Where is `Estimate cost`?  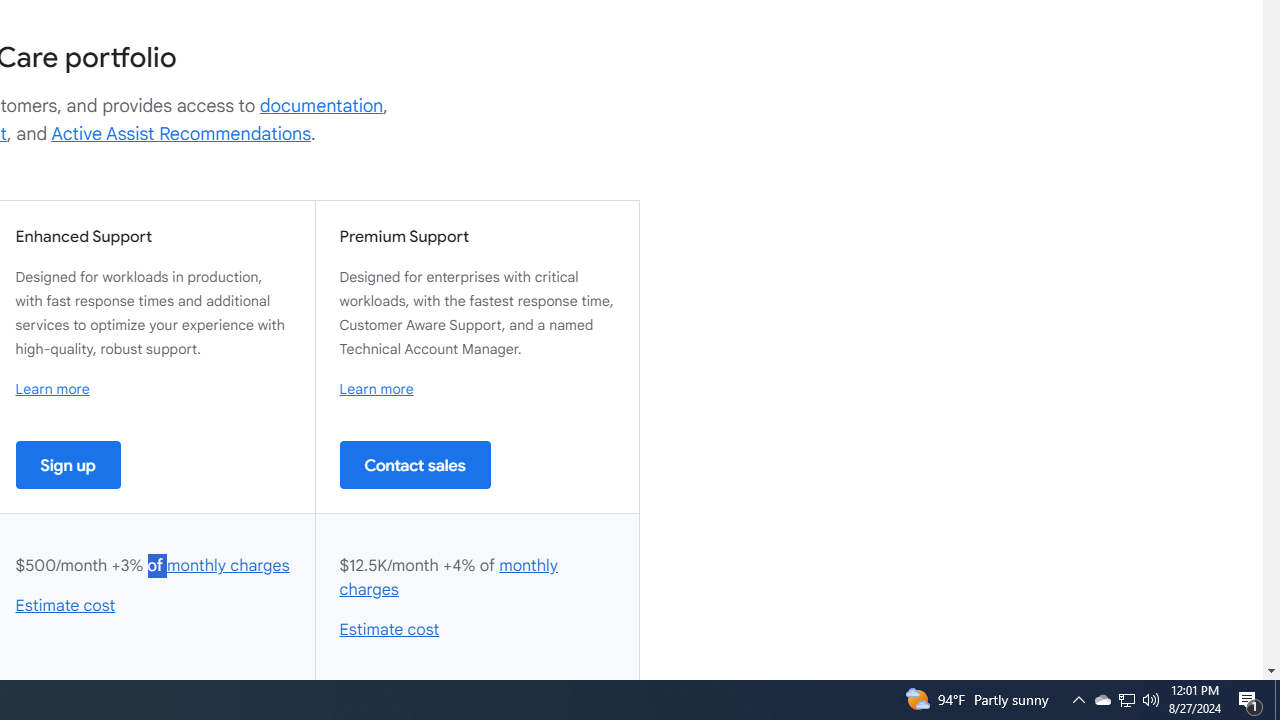 Estimate cost is located at coordinates (390, 630).